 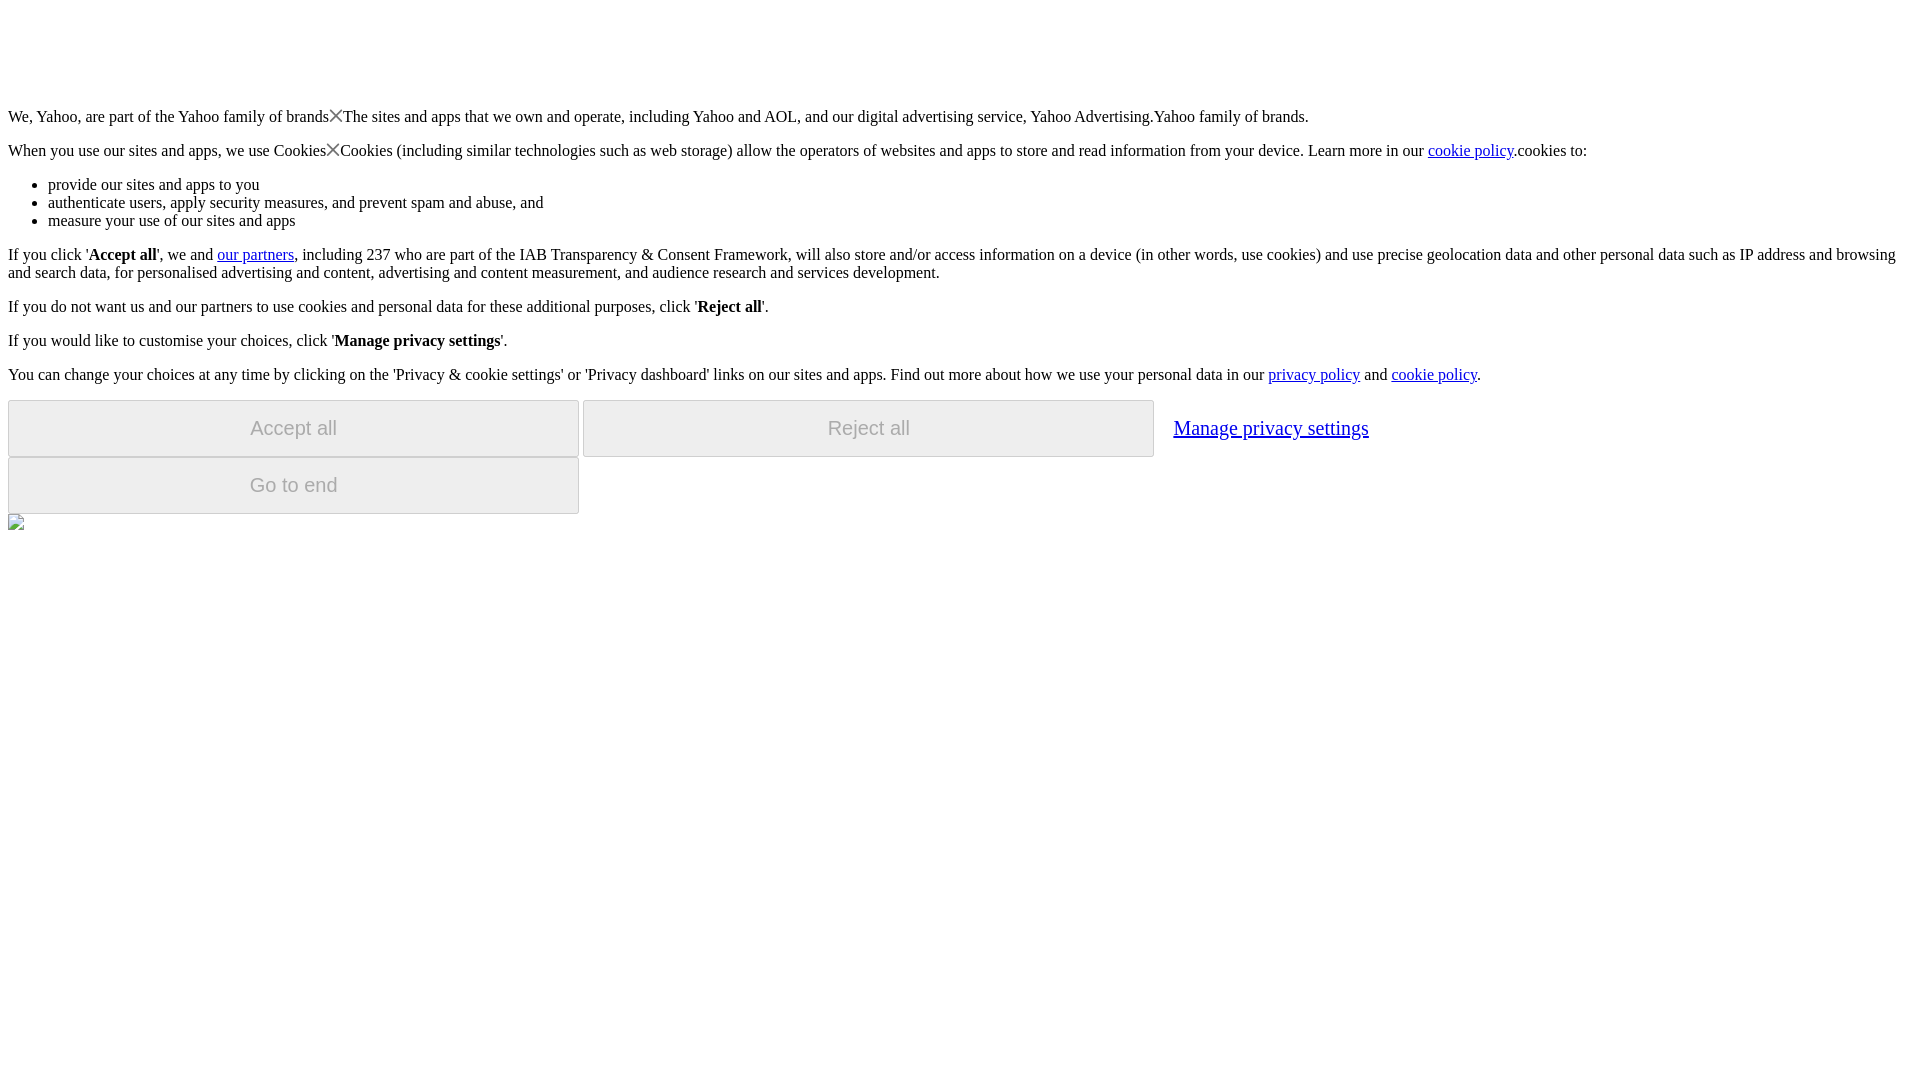 I want to click on our partners, so click(x=254, y=254).